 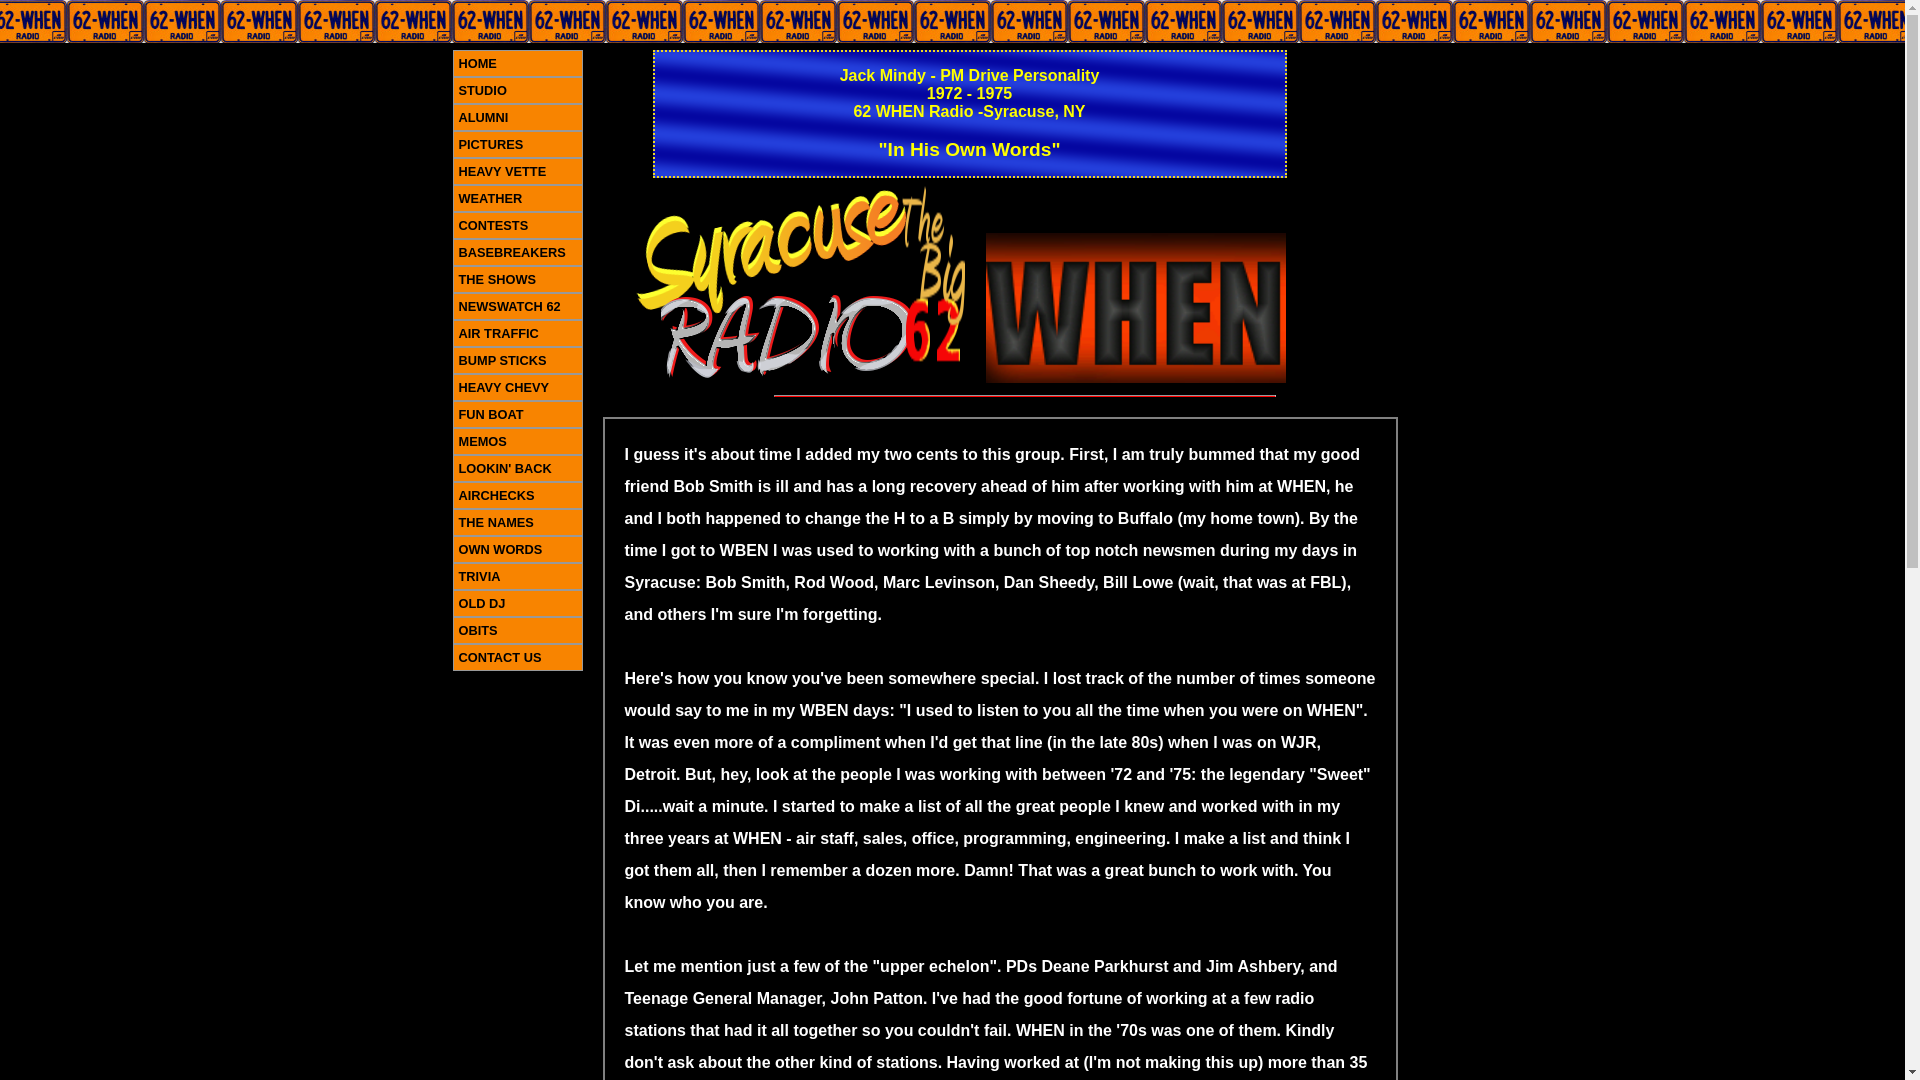 I want to click on STUDIO, so click(x=516, y=90).